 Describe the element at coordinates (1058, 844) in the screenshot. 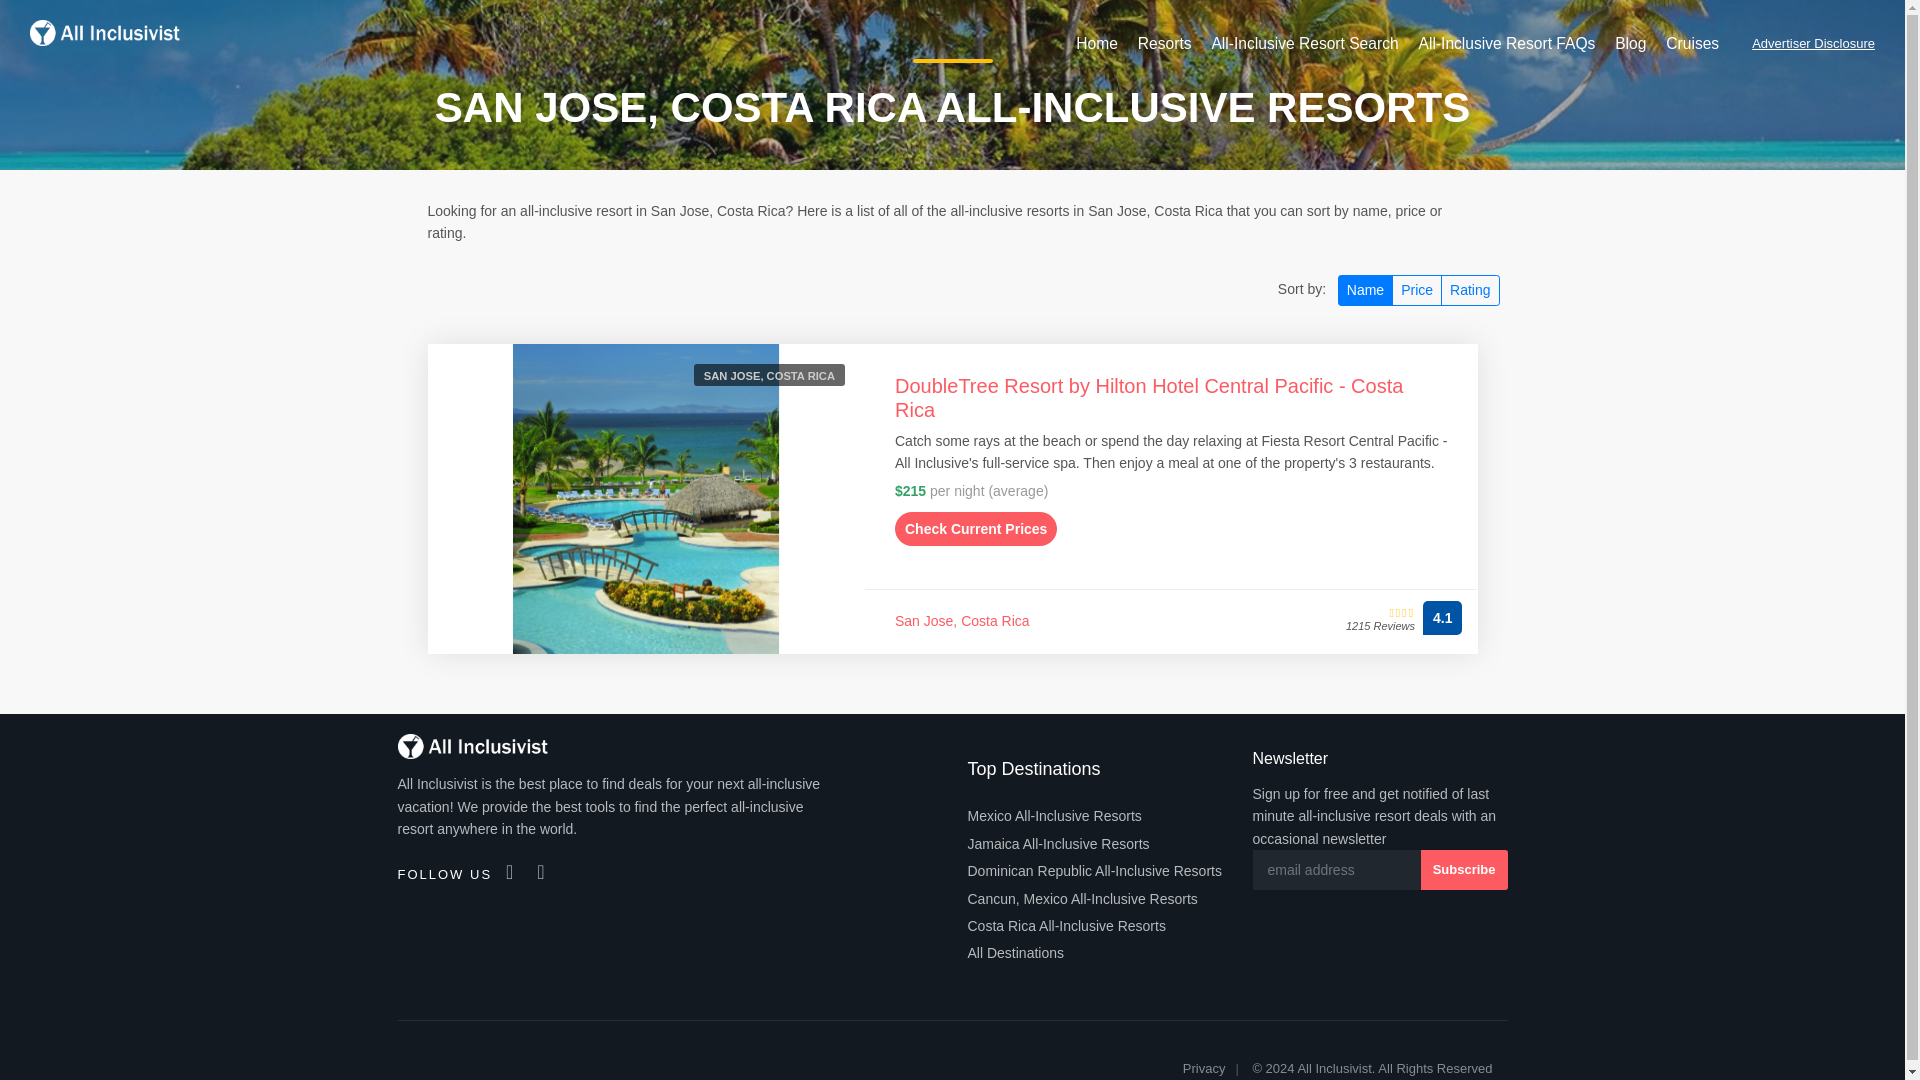

I see `Jamaica All-Inclusive Resorts` at that location.